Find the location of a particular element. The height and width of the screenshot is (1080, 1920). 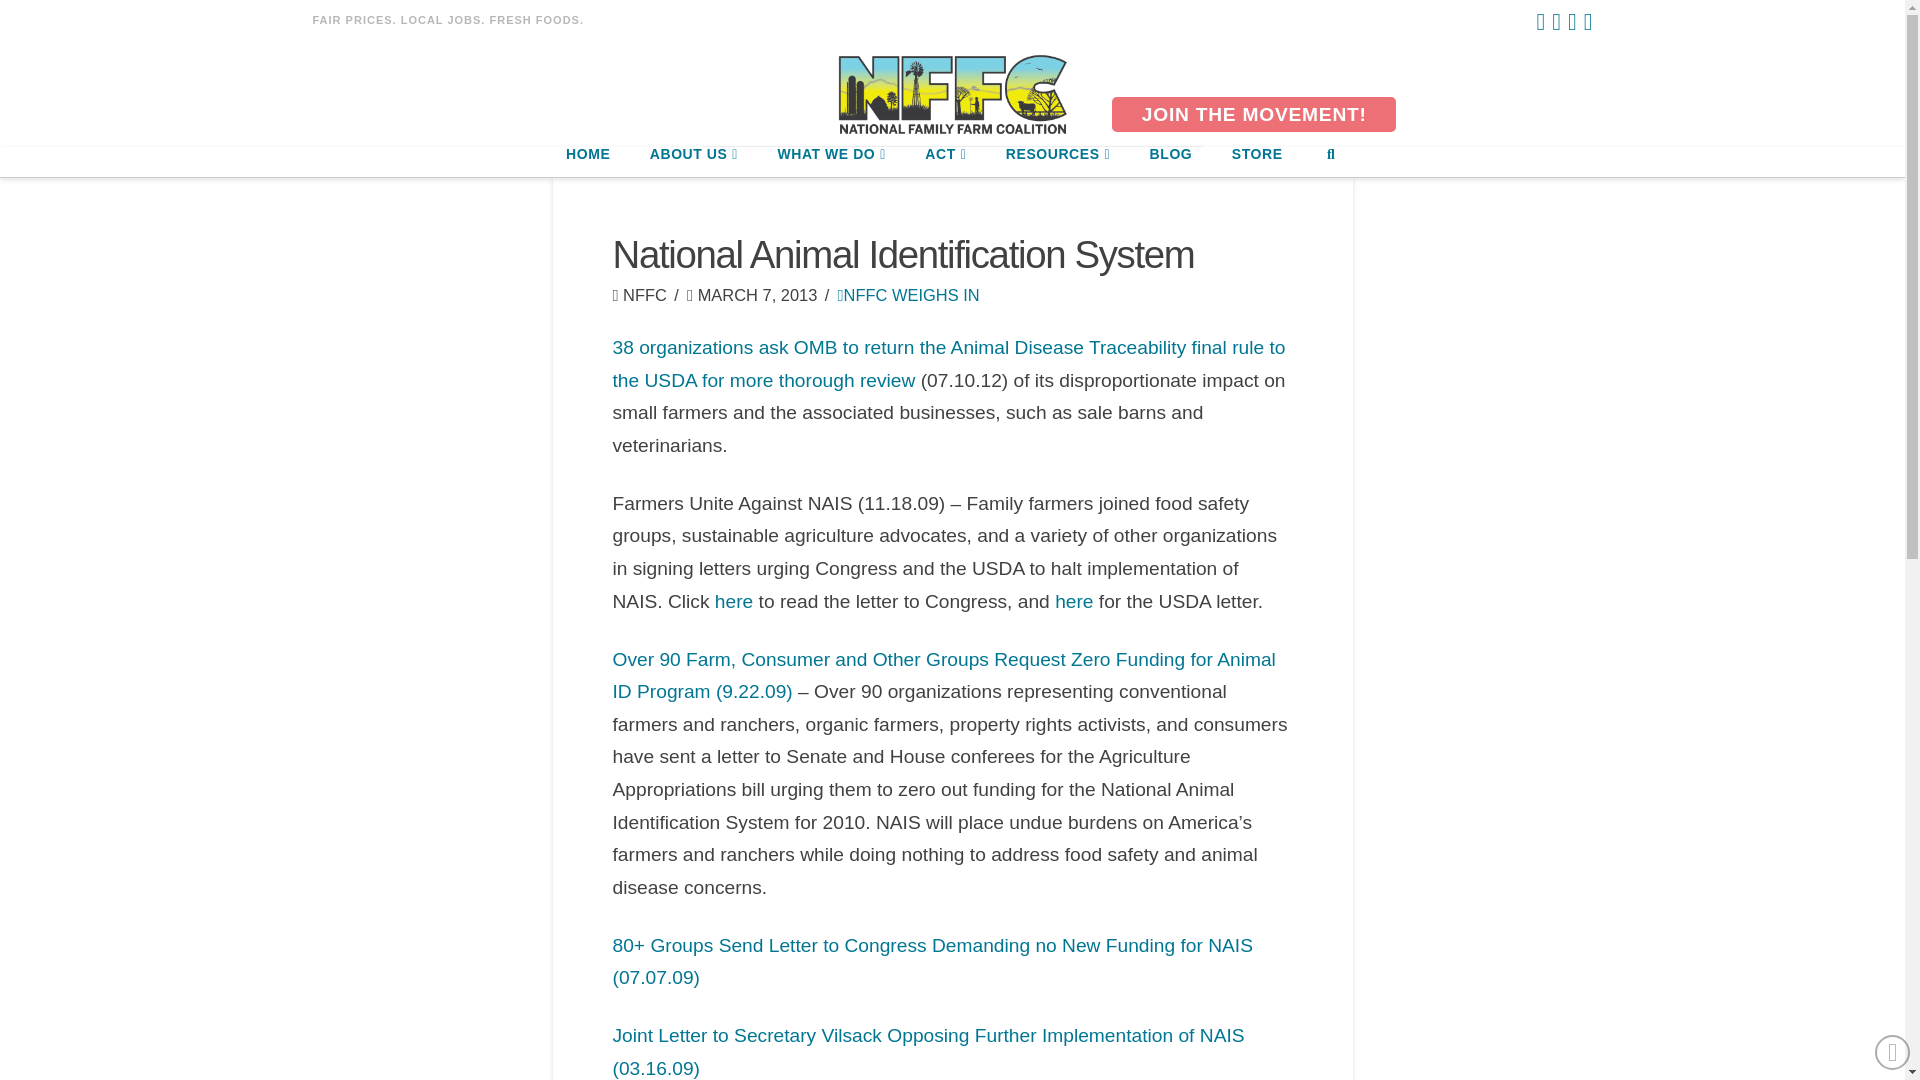

JOIN THE MOVEMENT! is located at coordinates (1253, 114).